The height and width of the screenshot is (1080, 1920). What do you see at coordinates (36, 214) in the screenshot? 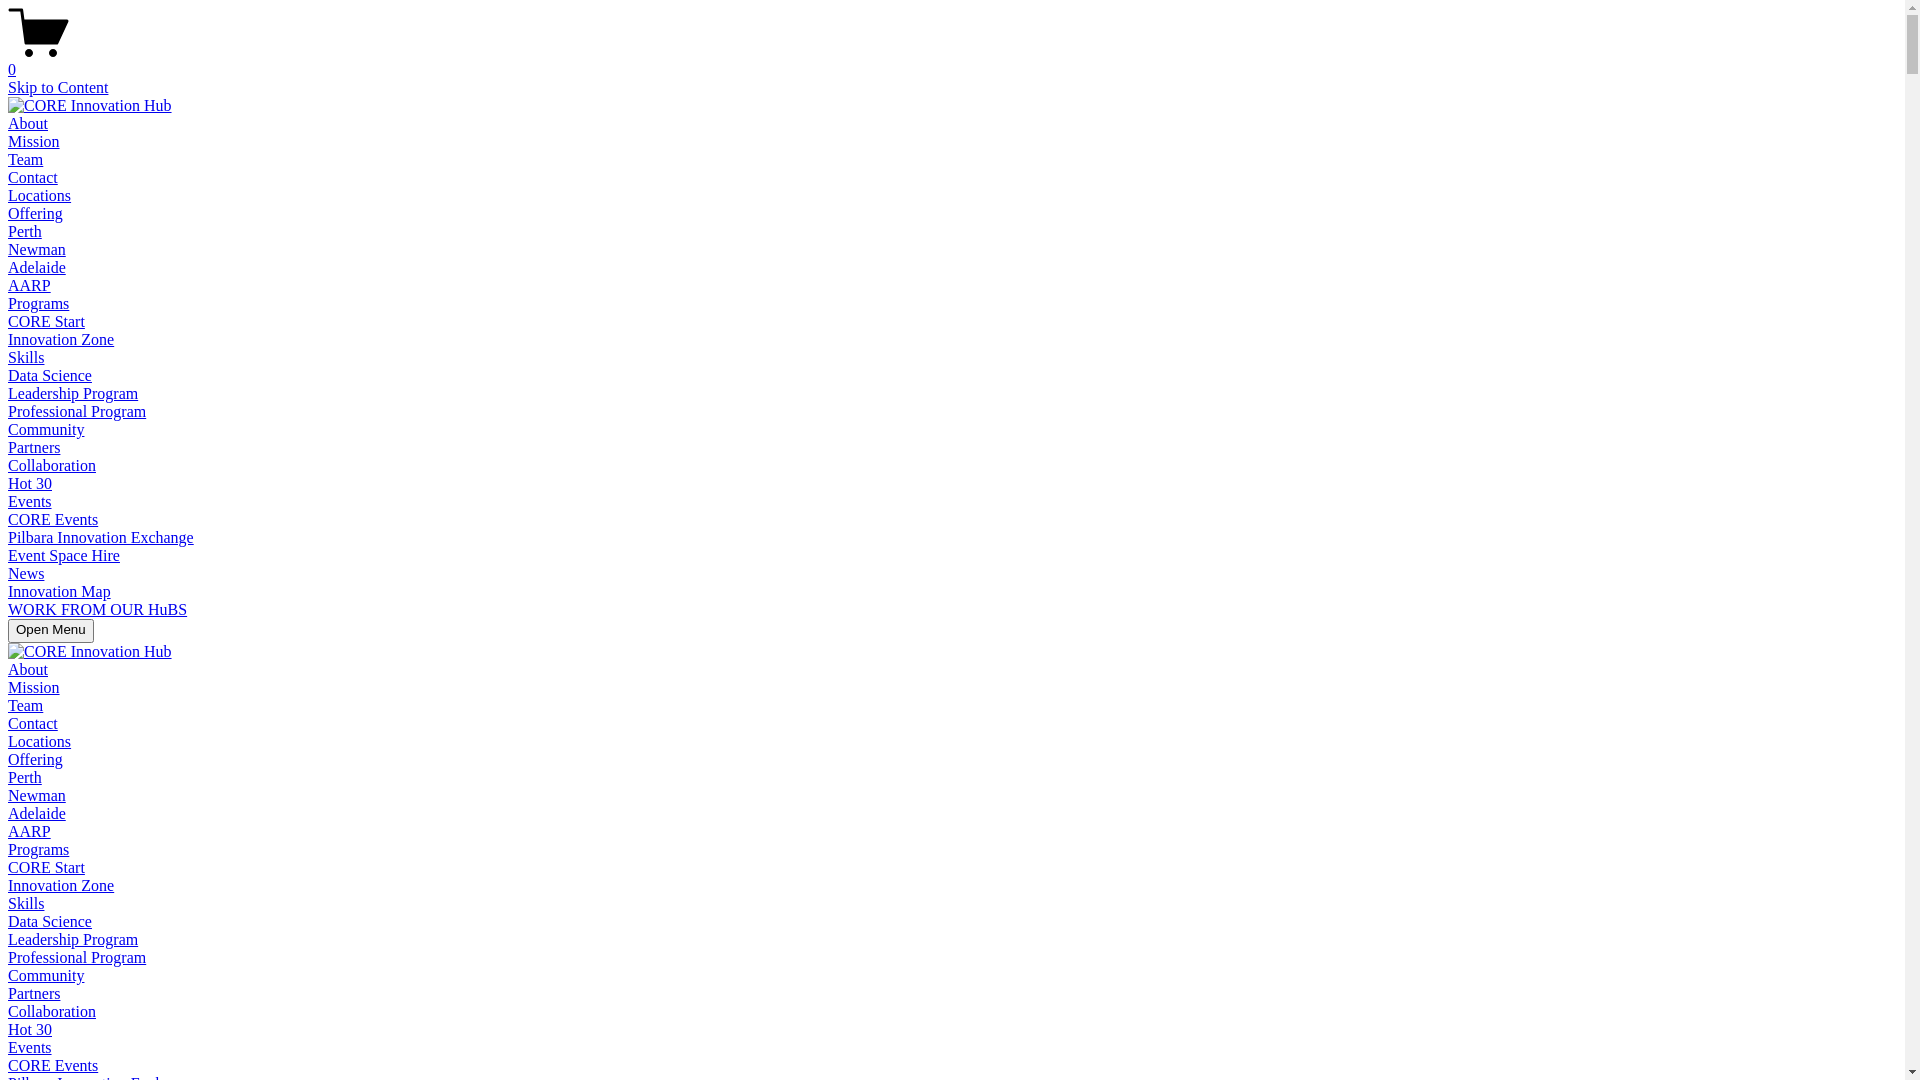
I see `Offering` at bounding box center [36, 214].